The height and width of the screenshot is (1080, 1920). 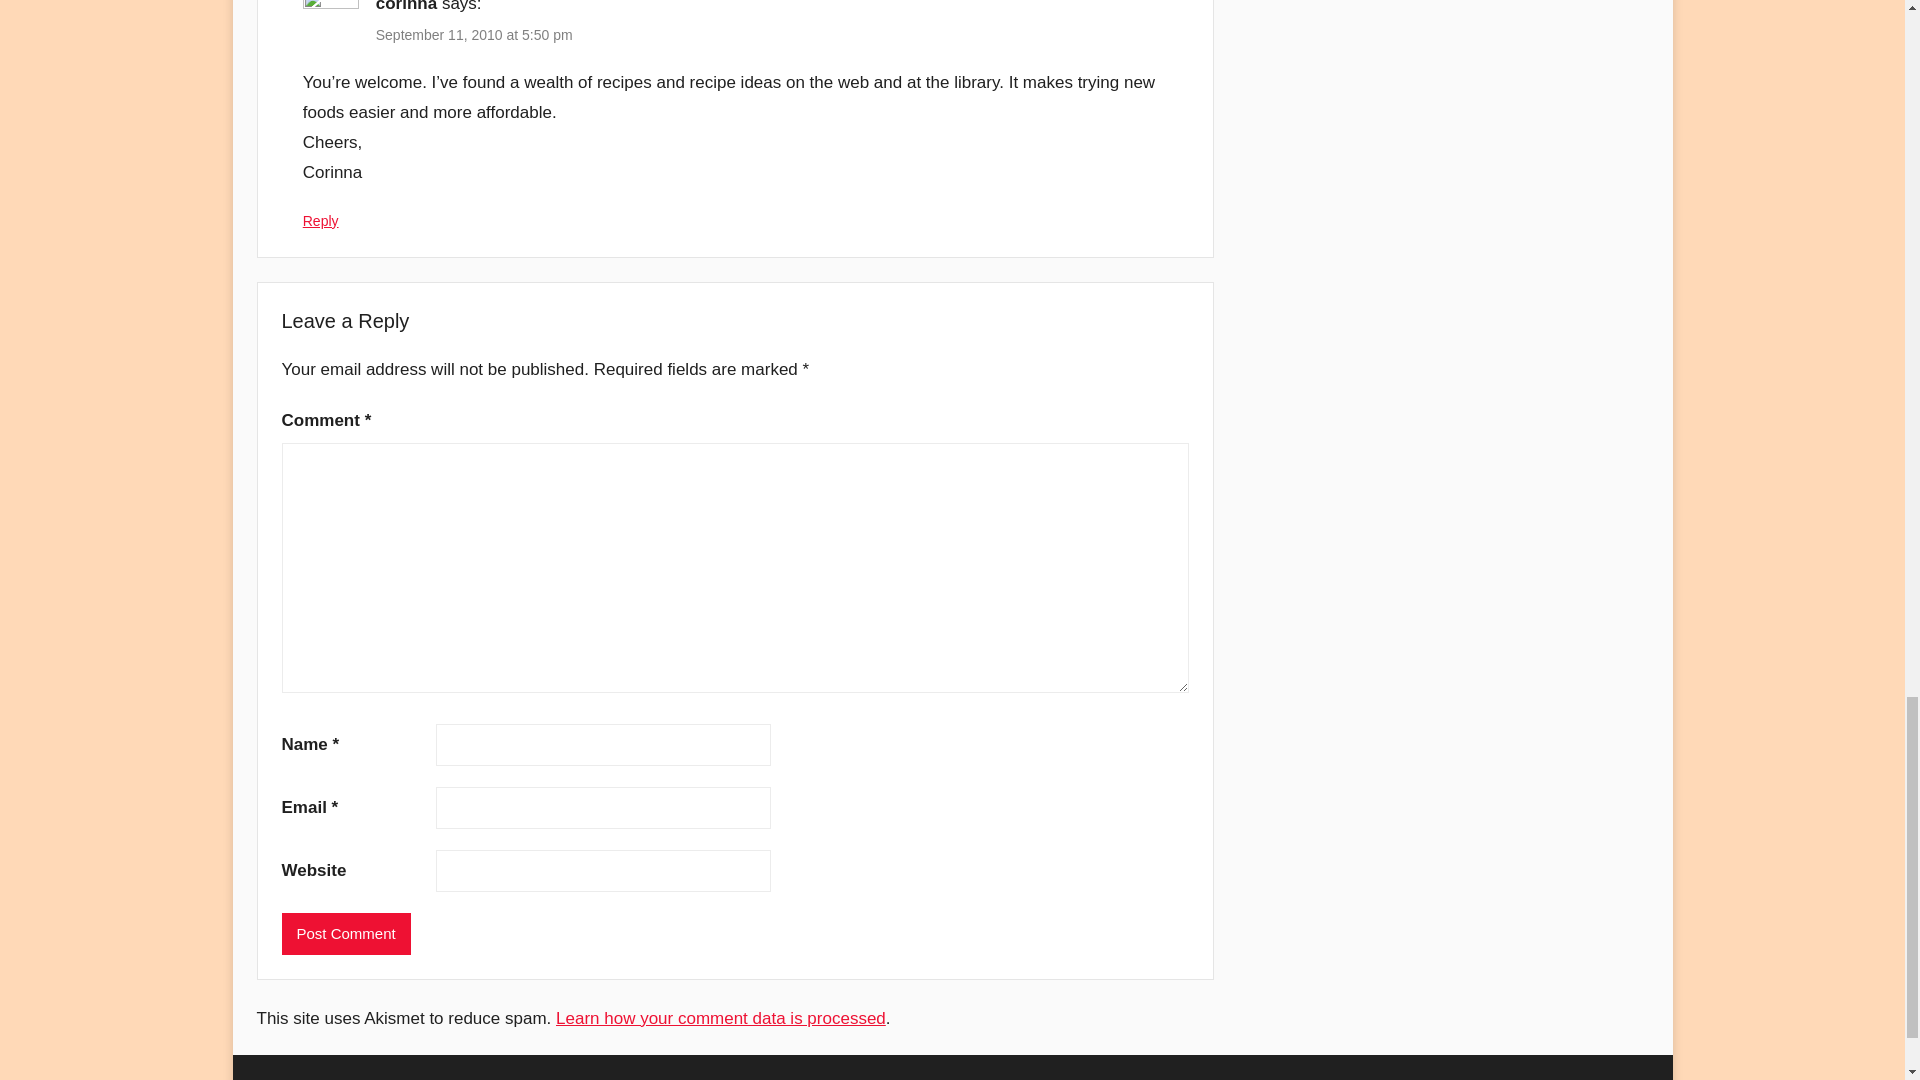 I want to click on September 11, 2010 at 5:50 pm, so click(x=474, y=35).